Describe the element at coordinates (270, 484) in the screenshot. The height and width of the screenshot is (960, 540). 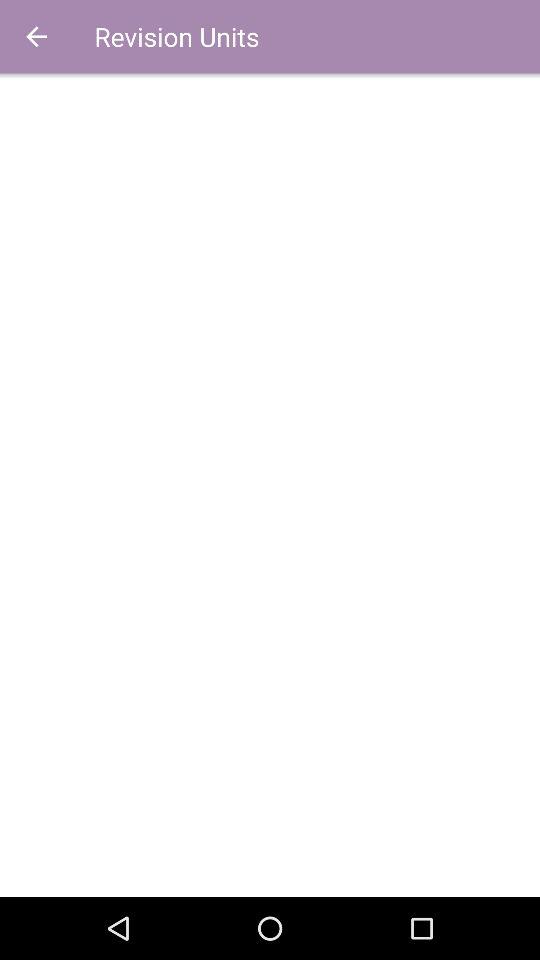
I see `open icon below the revision units icon` at that location.